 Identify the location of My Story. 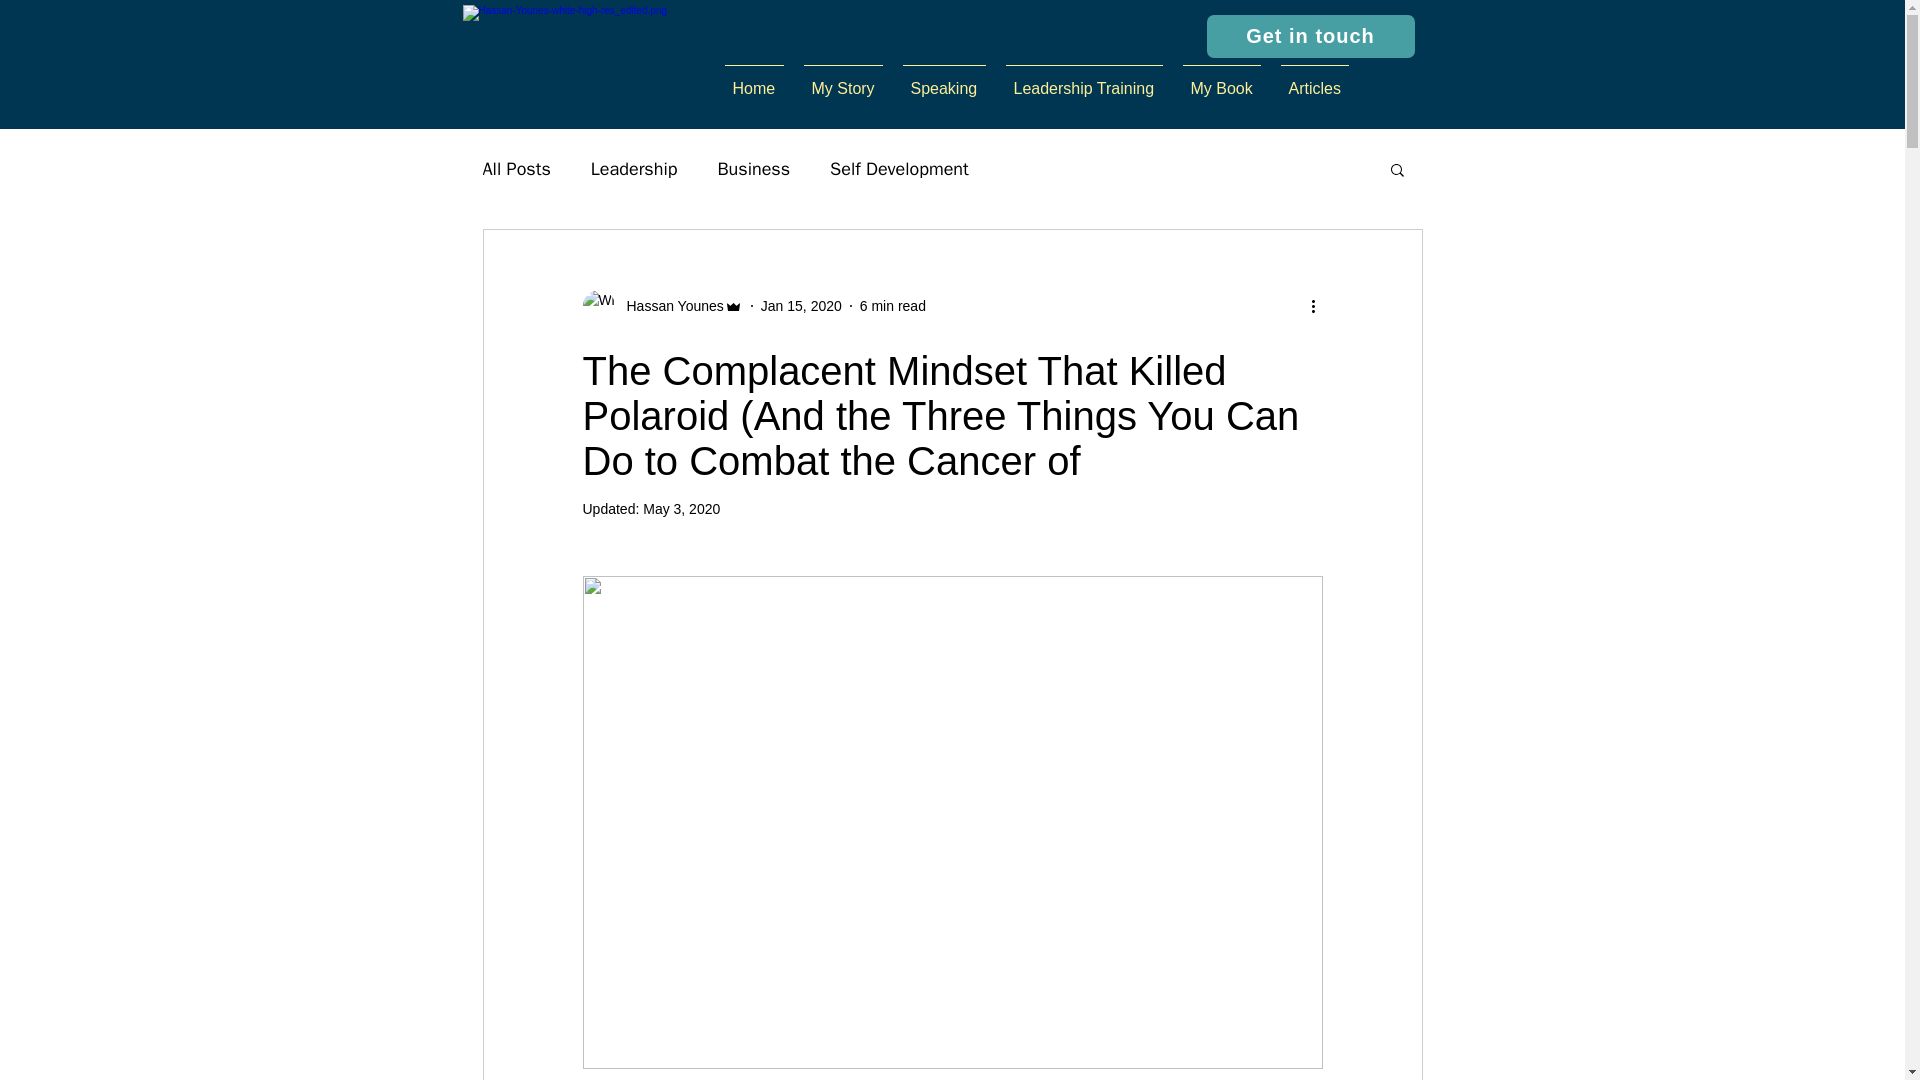
(843, 80).